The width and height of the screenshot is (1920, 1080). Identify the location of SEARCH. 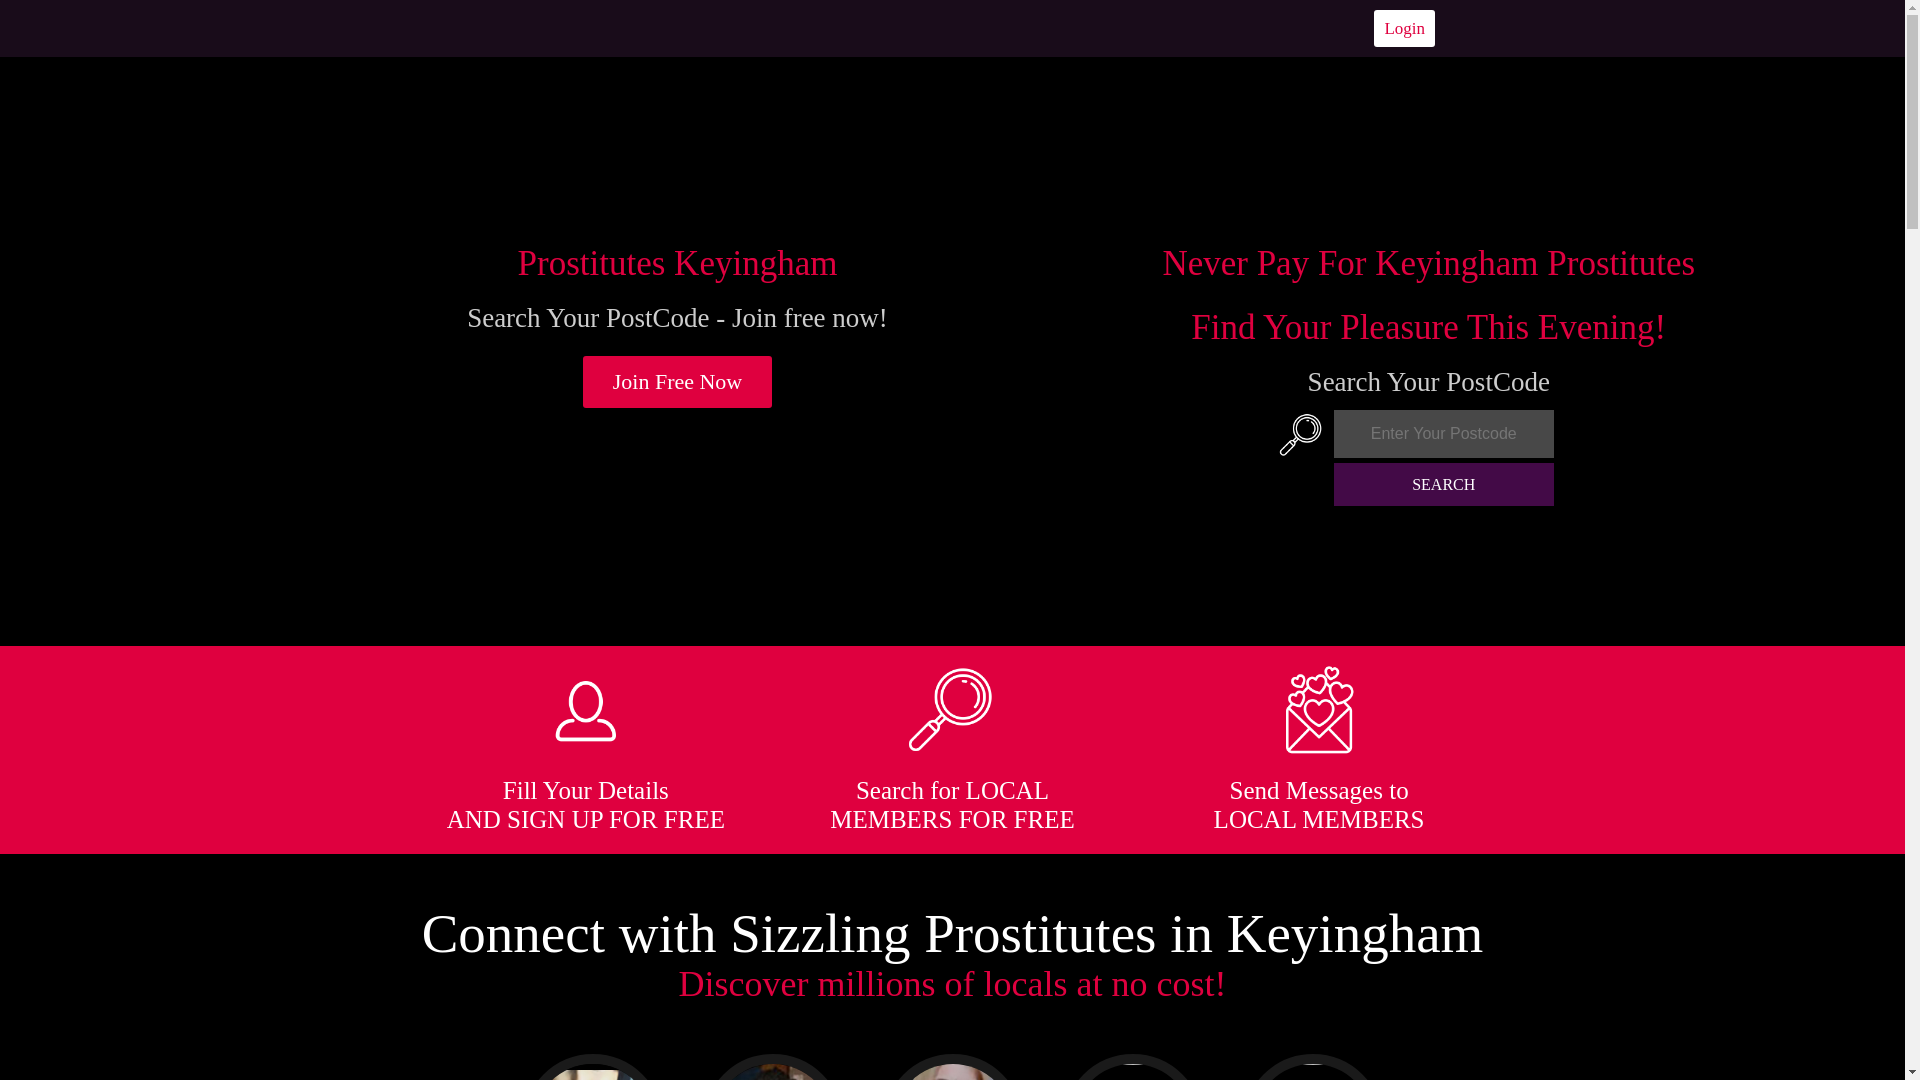
(1444, 484).